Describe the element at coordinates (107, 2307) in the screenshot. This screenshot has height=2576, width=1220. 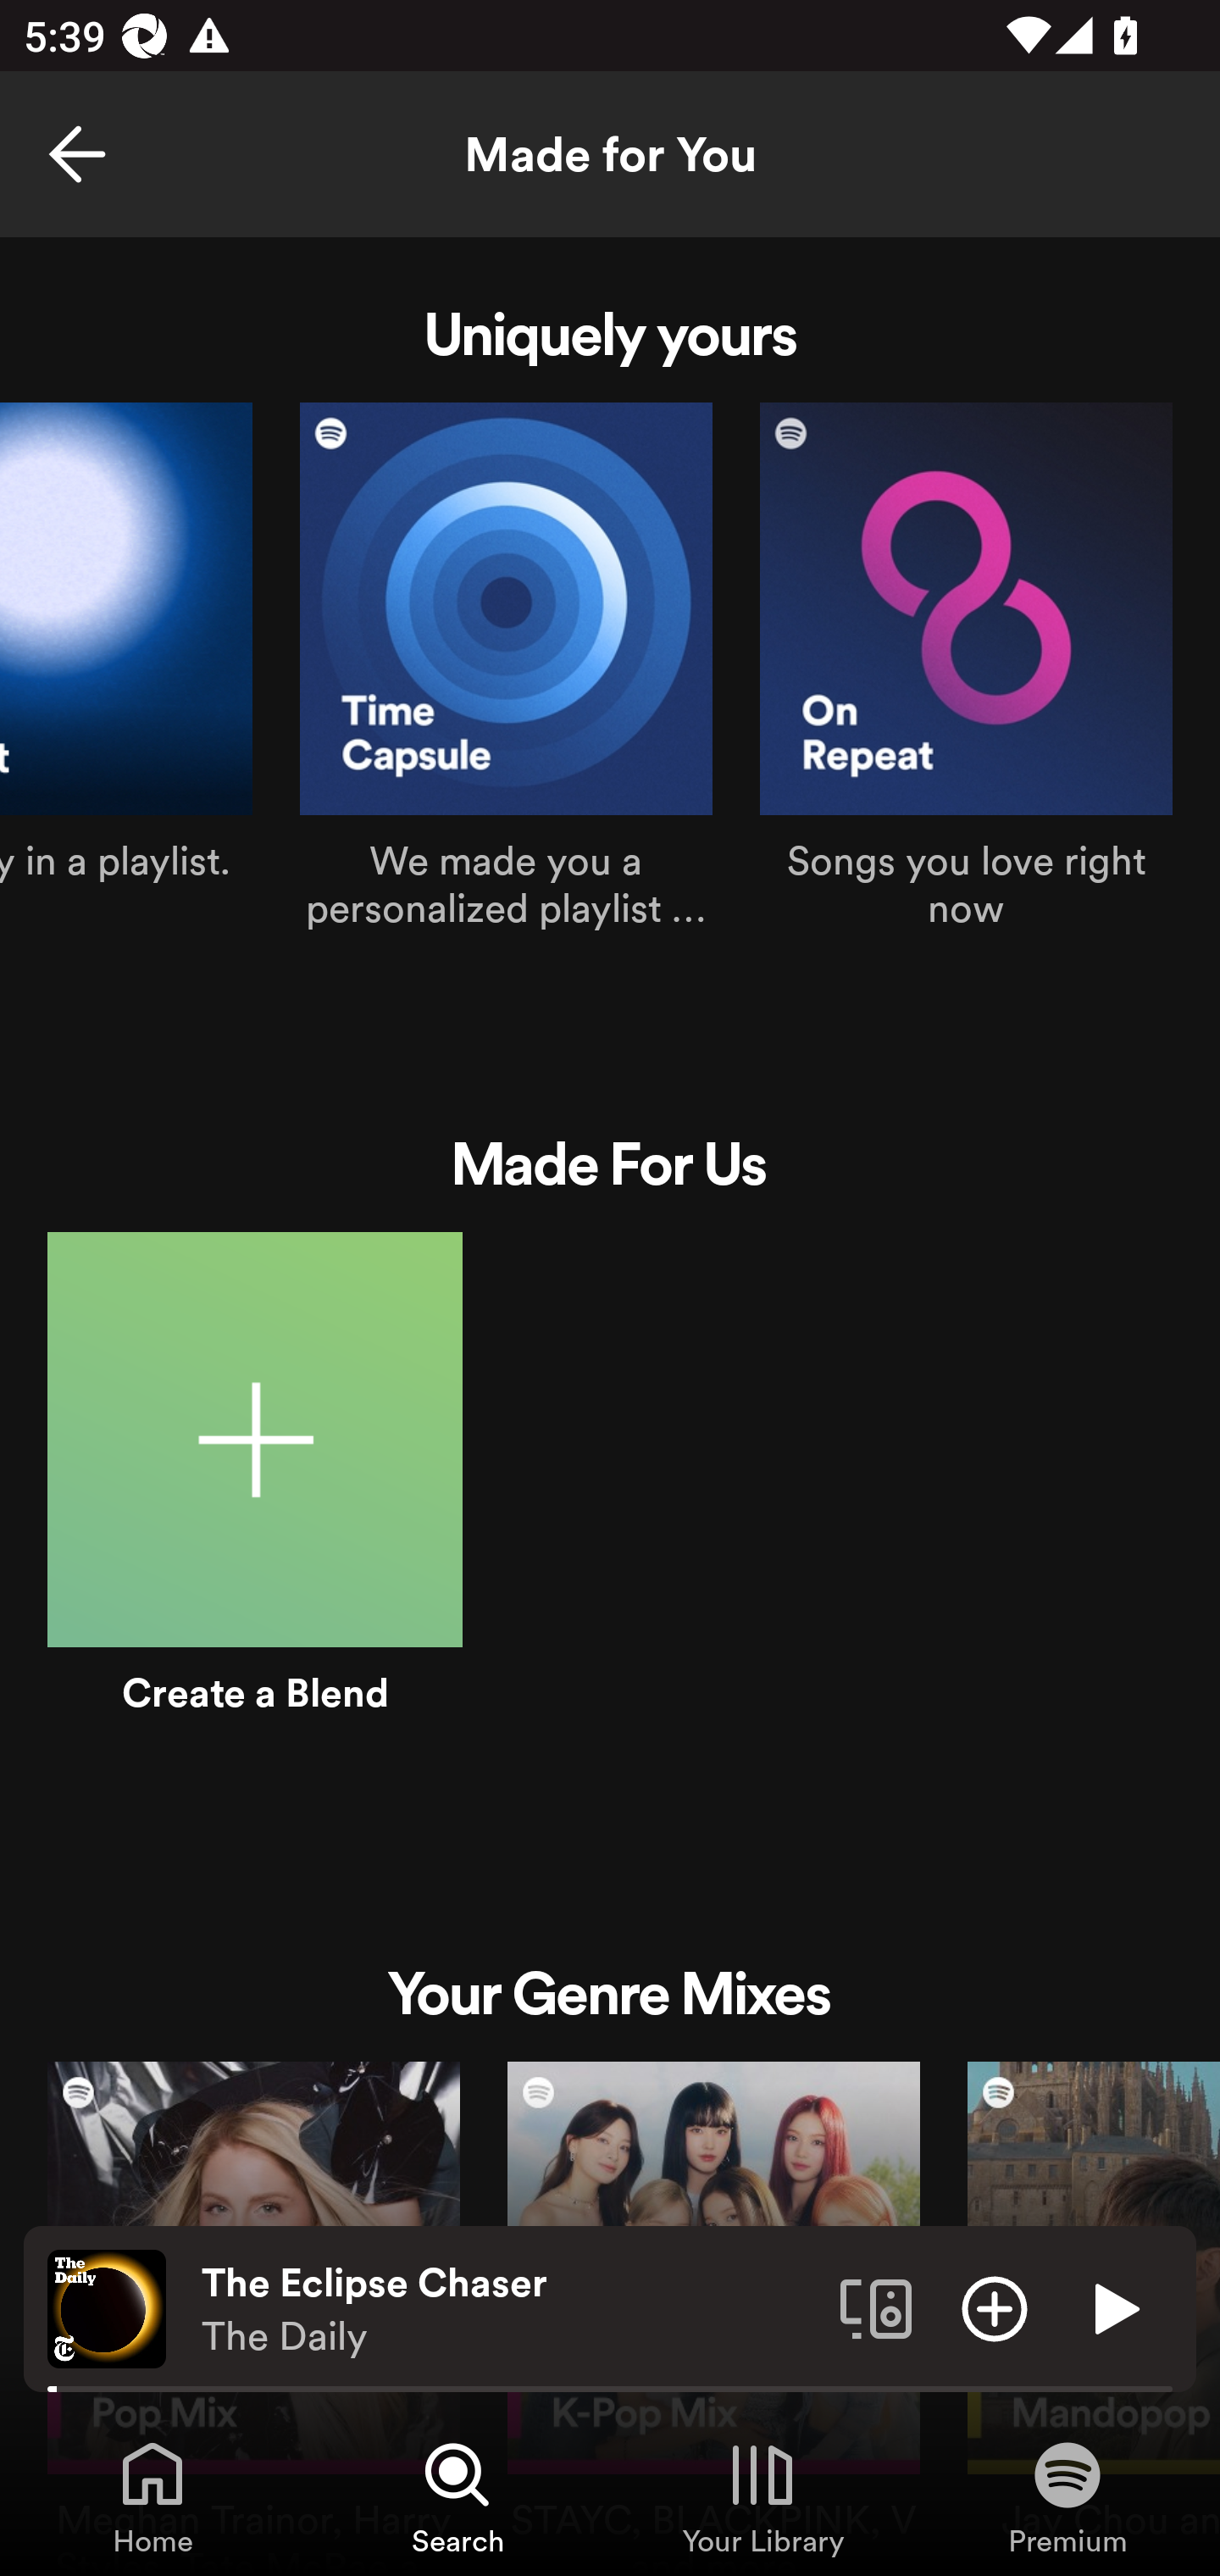
I see `The cover art of the currently playing track` at that location.